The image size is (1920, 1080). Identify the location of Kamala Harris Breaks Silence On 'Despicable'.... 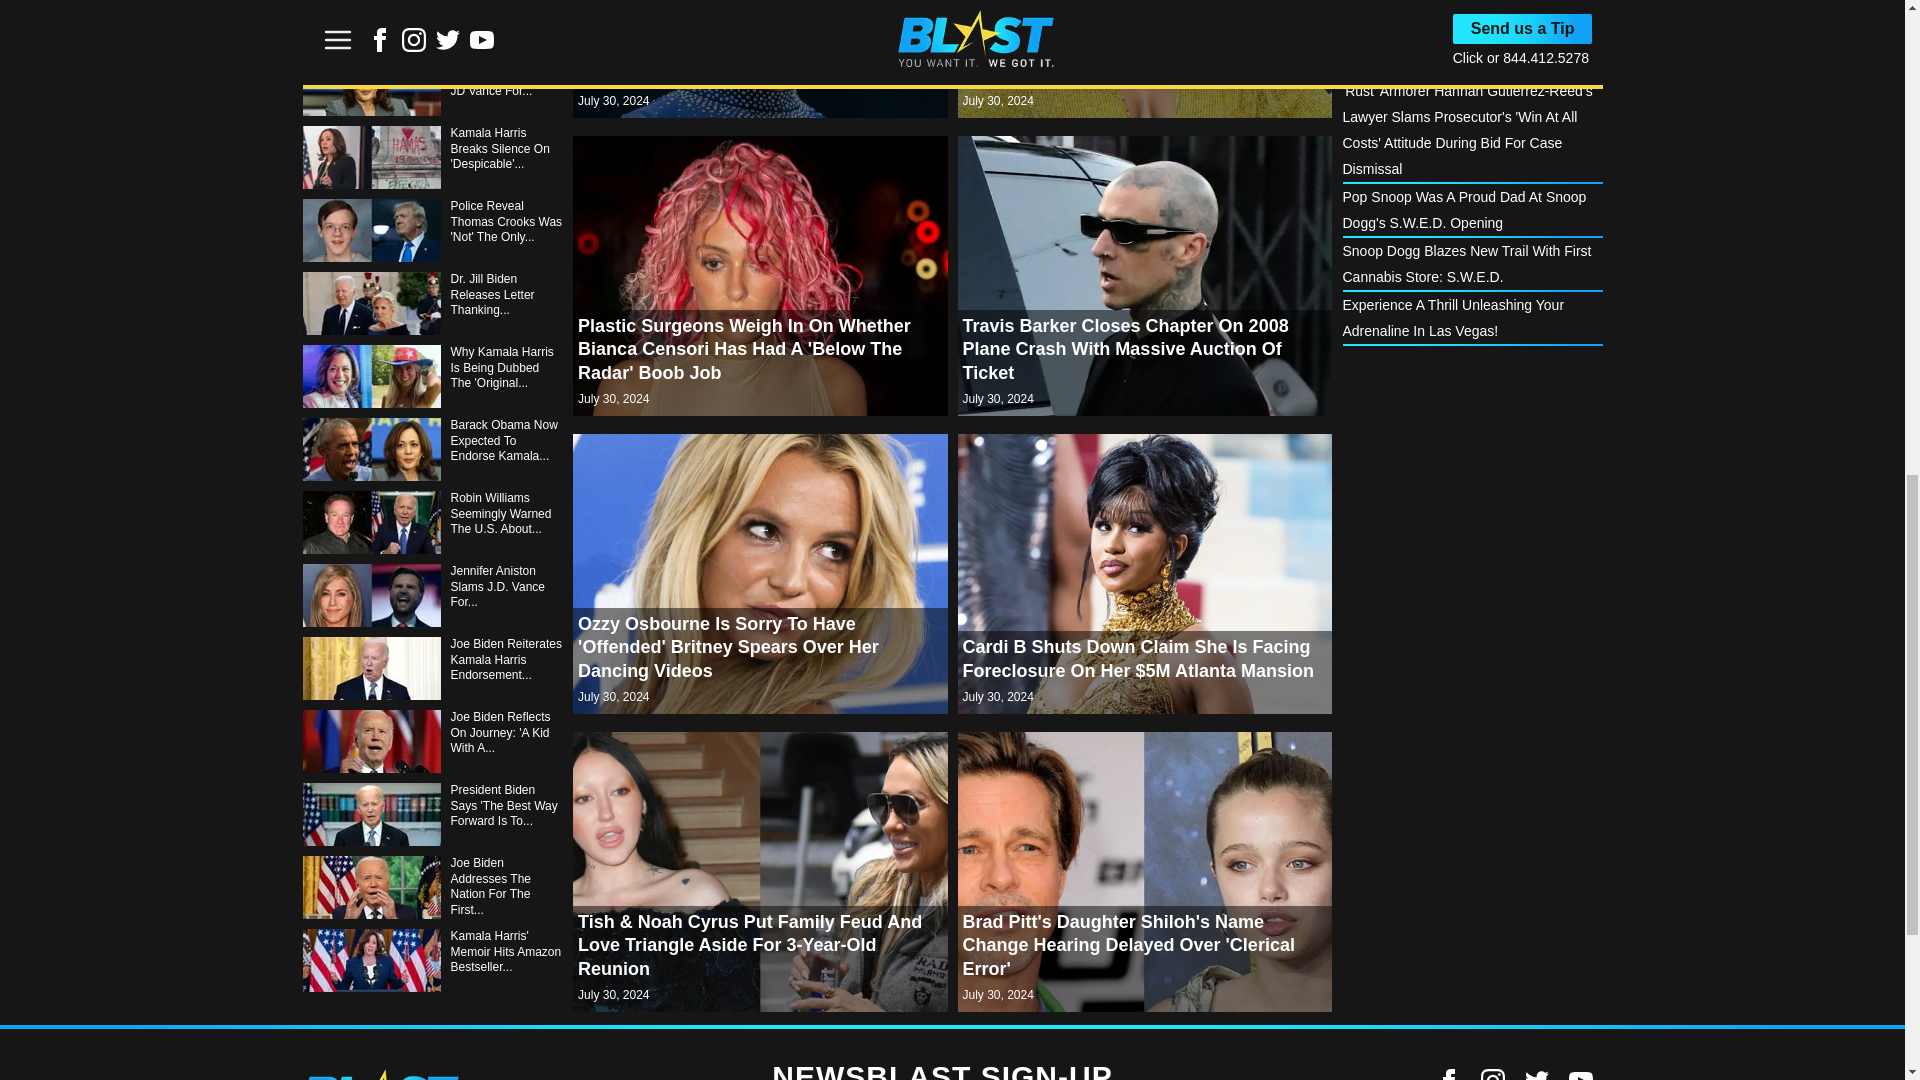
(432, 158).